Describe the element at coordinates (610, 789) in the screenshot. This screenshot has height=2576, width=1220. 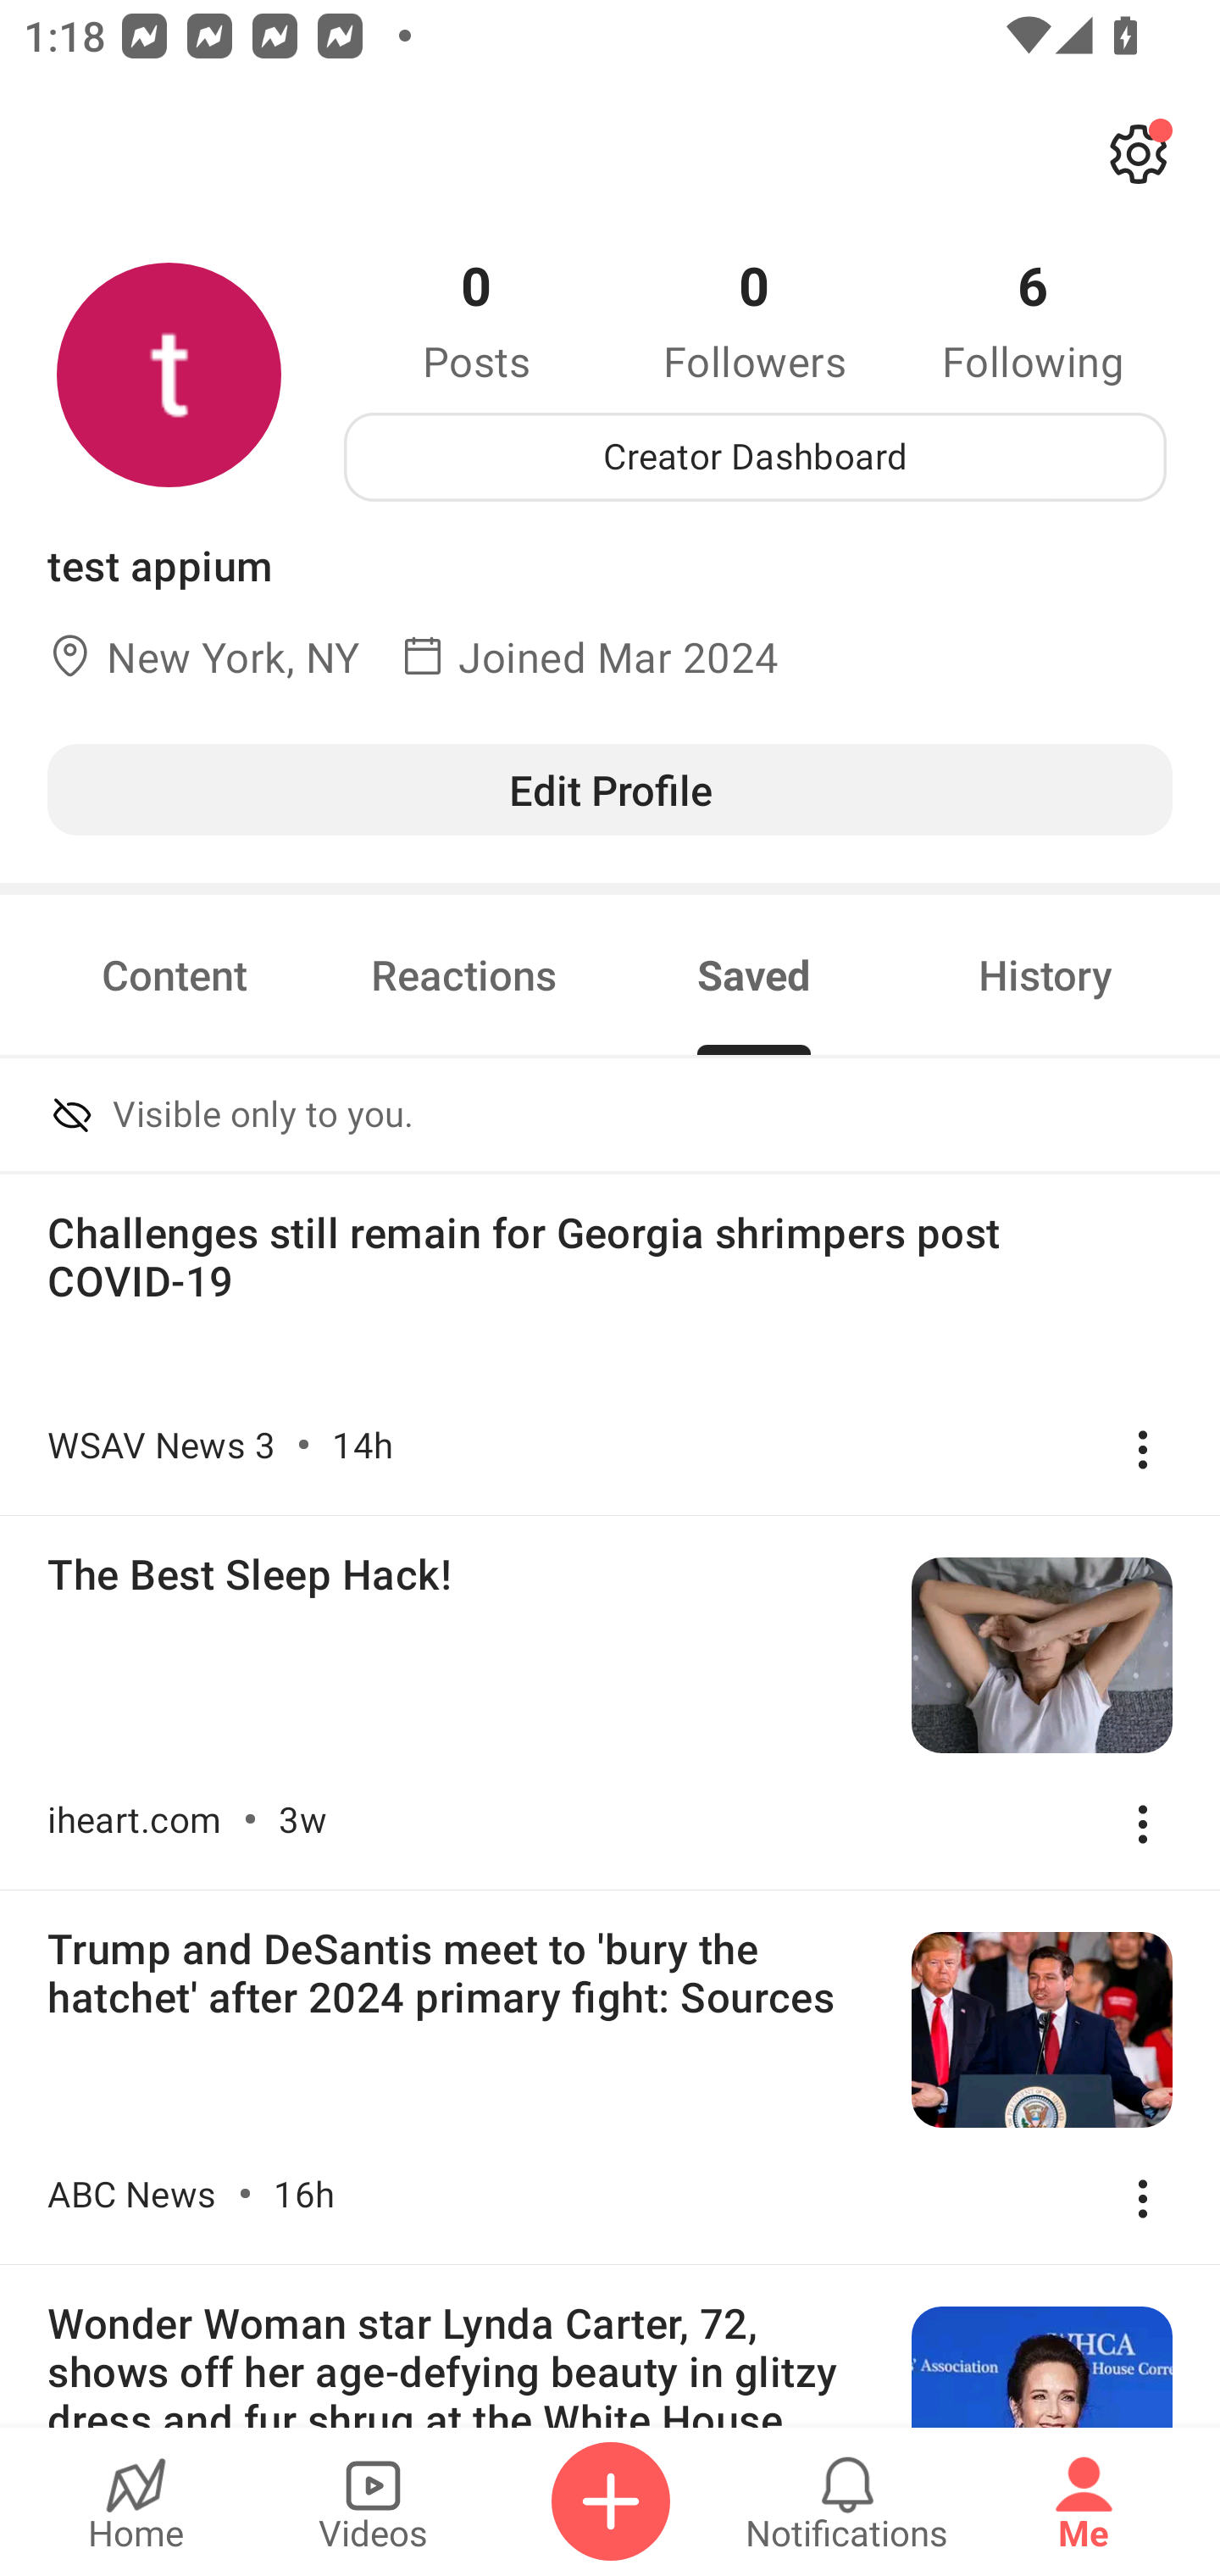
I see `Edit Profile` at that location.